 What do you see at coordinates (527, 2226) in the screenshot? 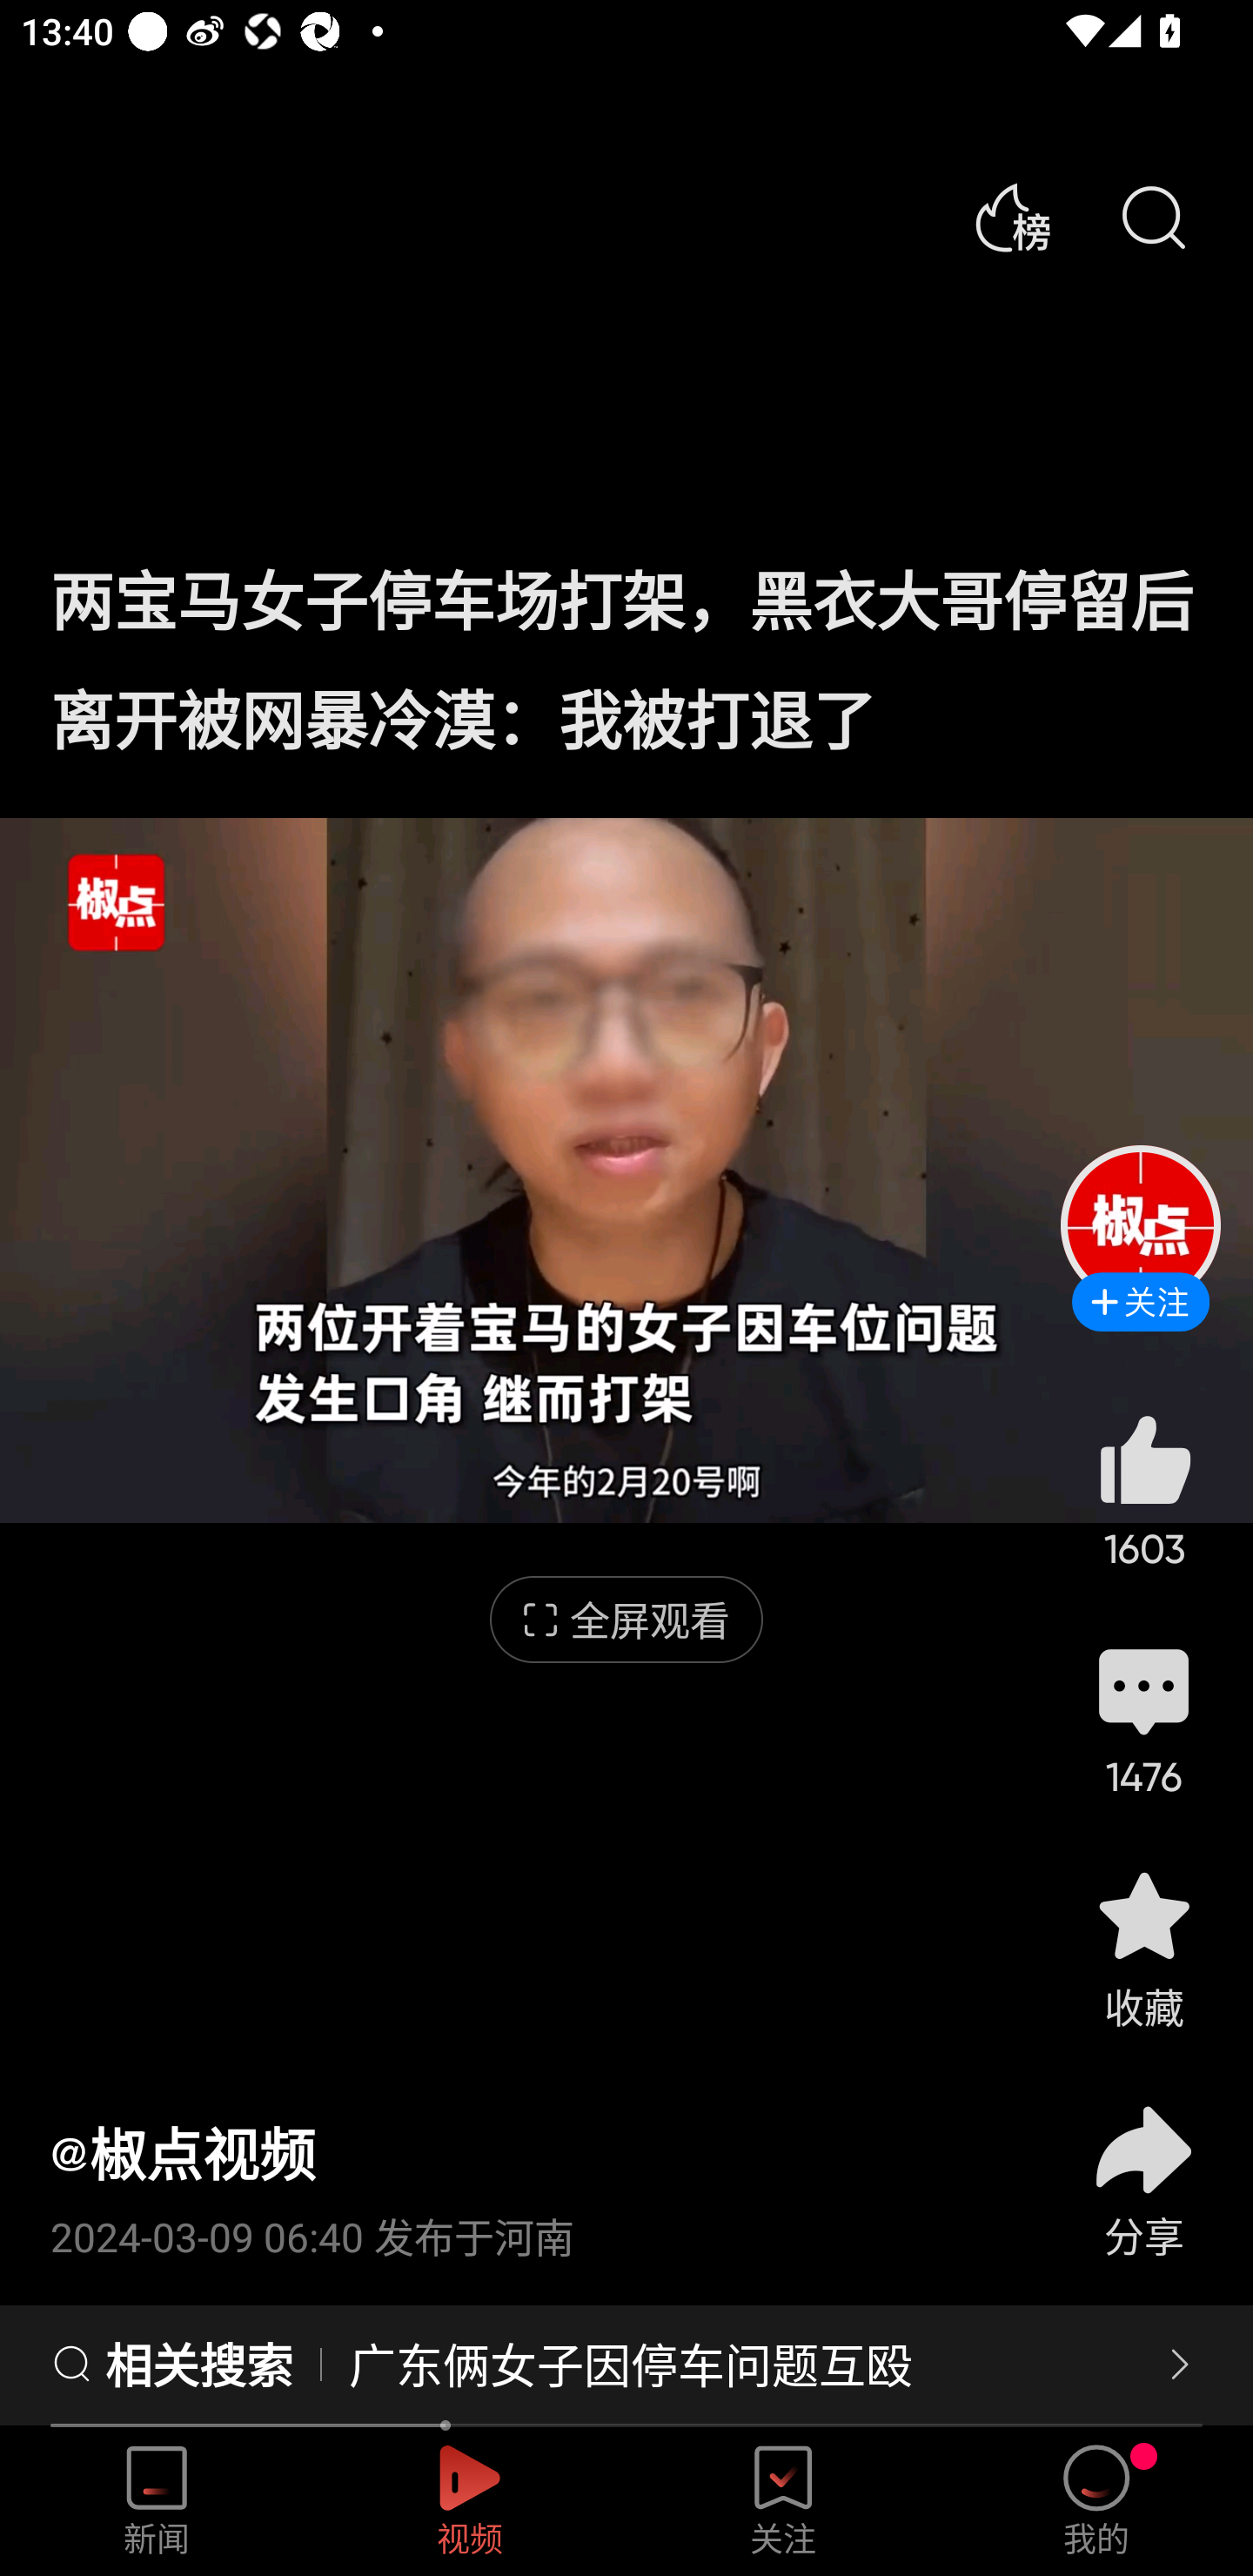
I see `2024-03-09 06:40 发布于河南` at bounding box center [527, 2226].